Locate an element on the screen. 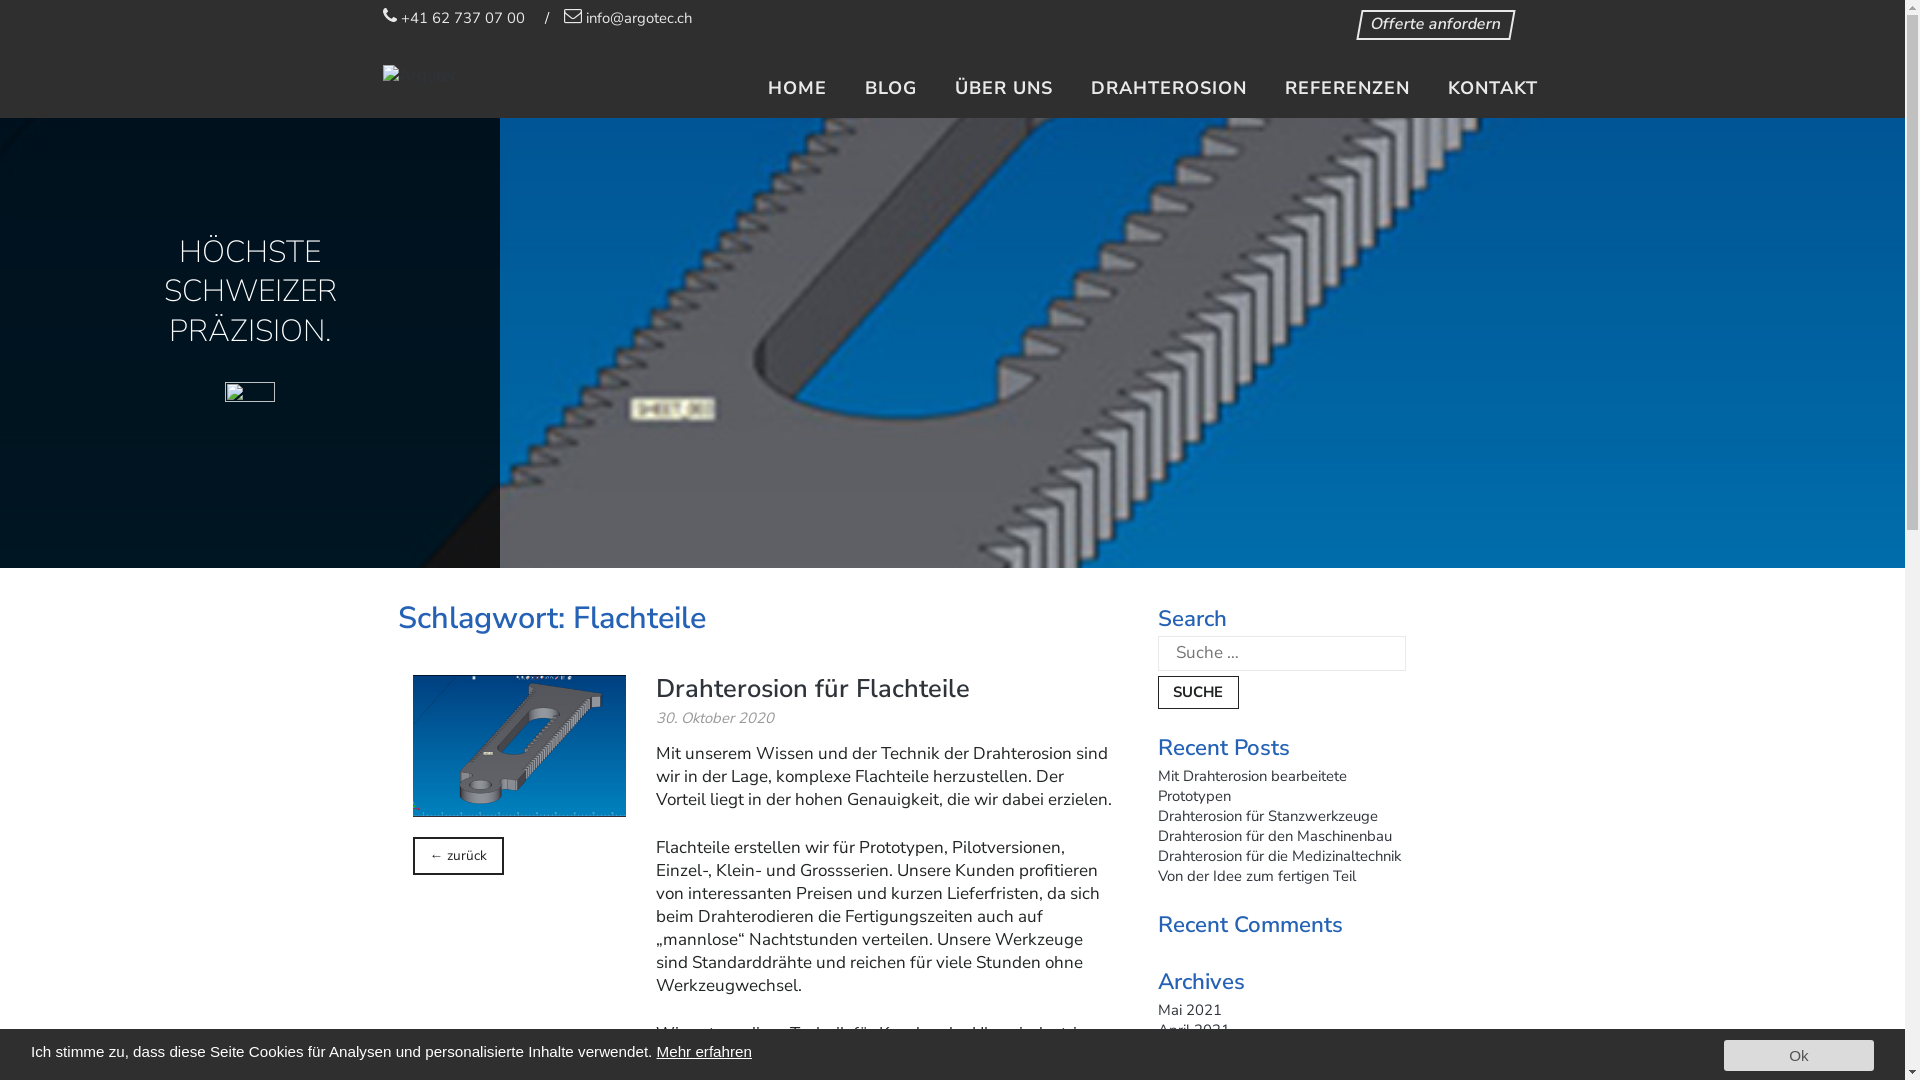 The width and height of the screenshot is (1920, 1080). Offerte anfordern is located at coordinates (1433, 25).